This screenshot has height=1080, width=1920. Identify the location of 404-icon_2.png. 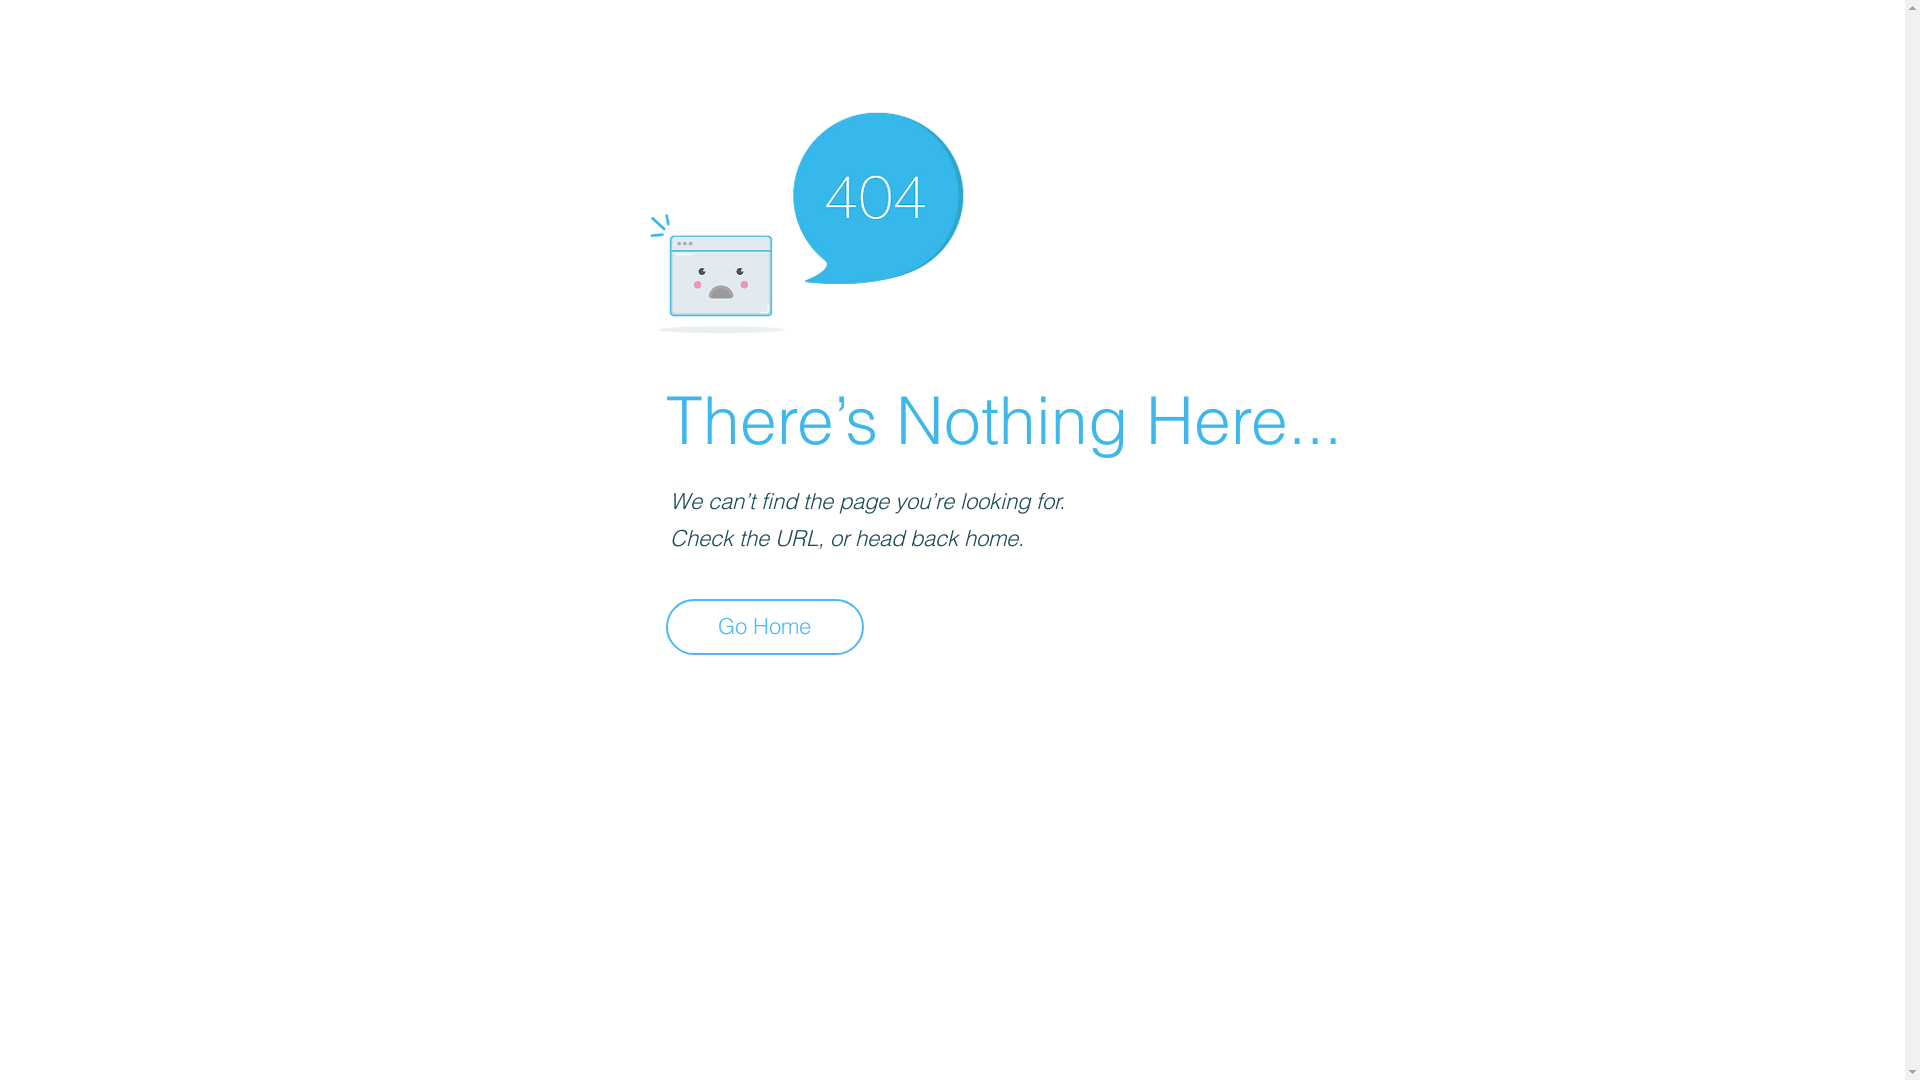
(806, 218).